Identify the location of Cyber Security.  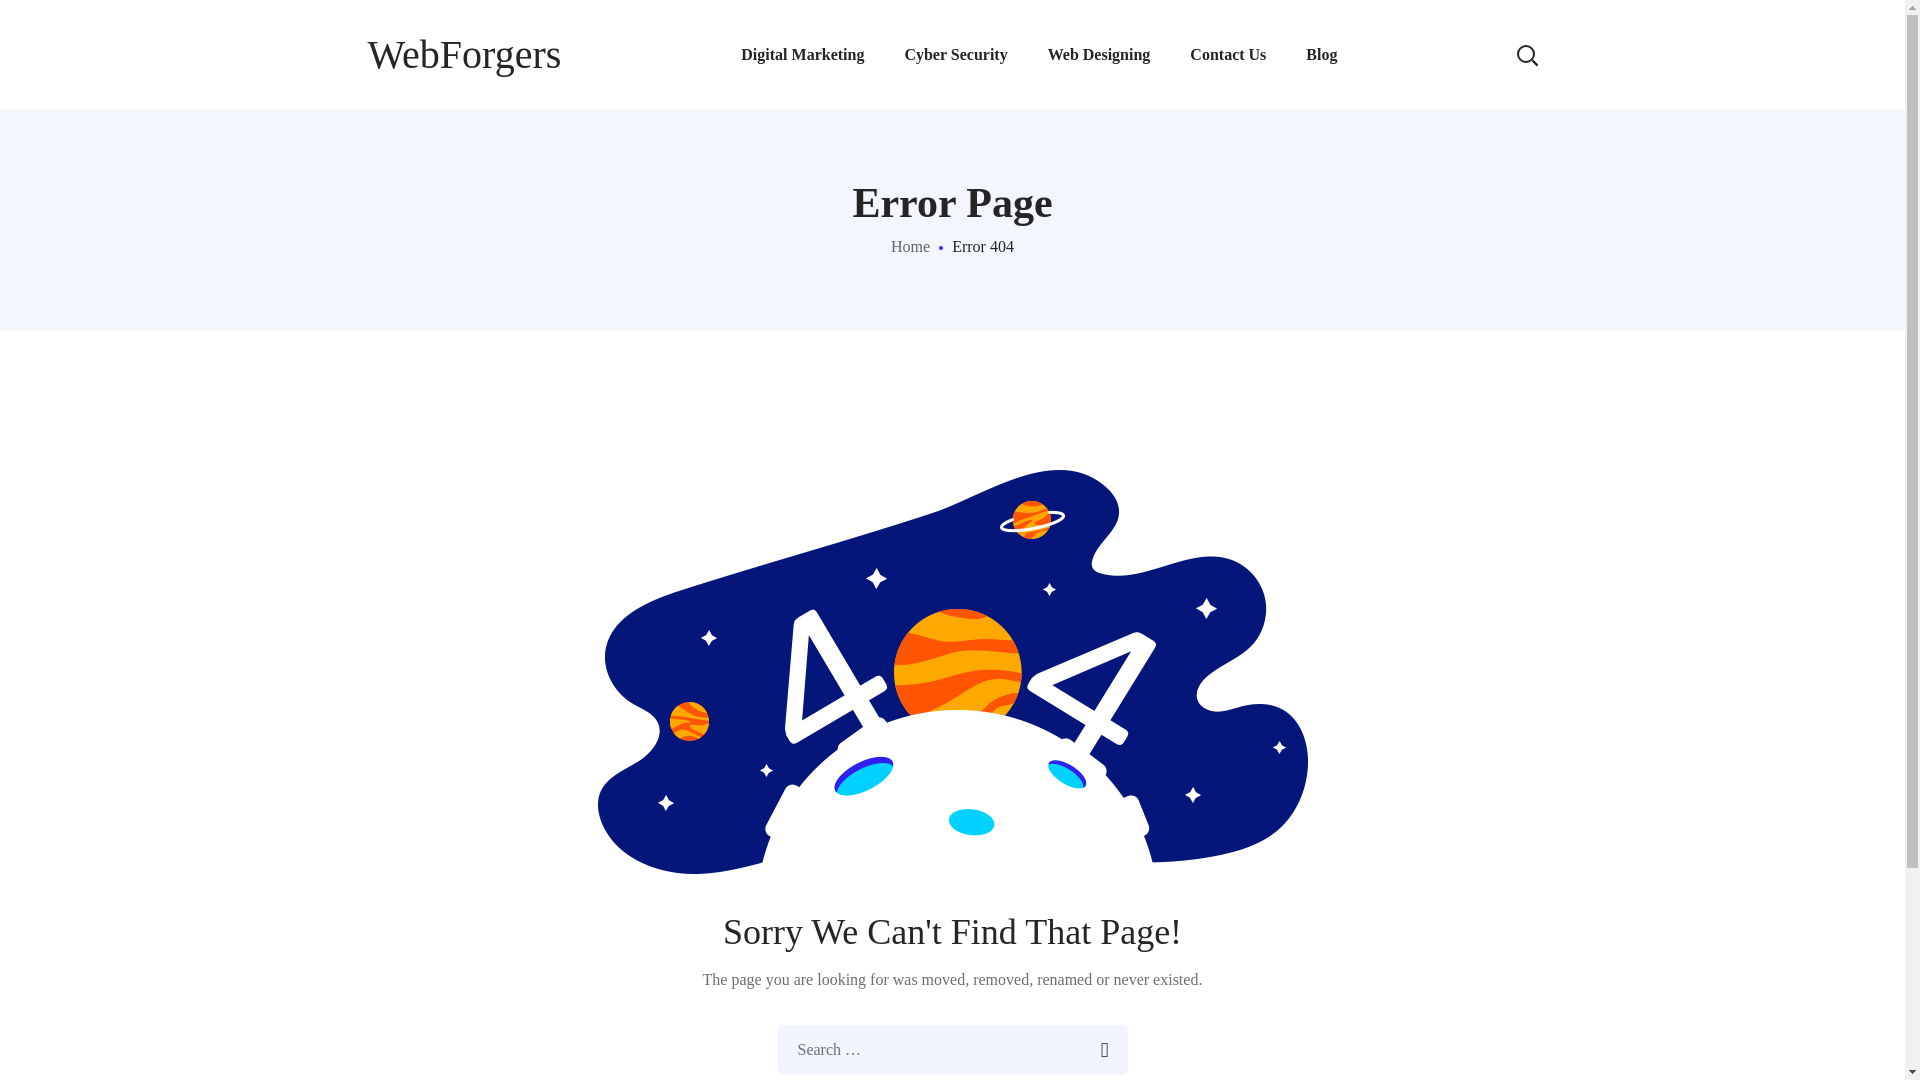
(955, 55).